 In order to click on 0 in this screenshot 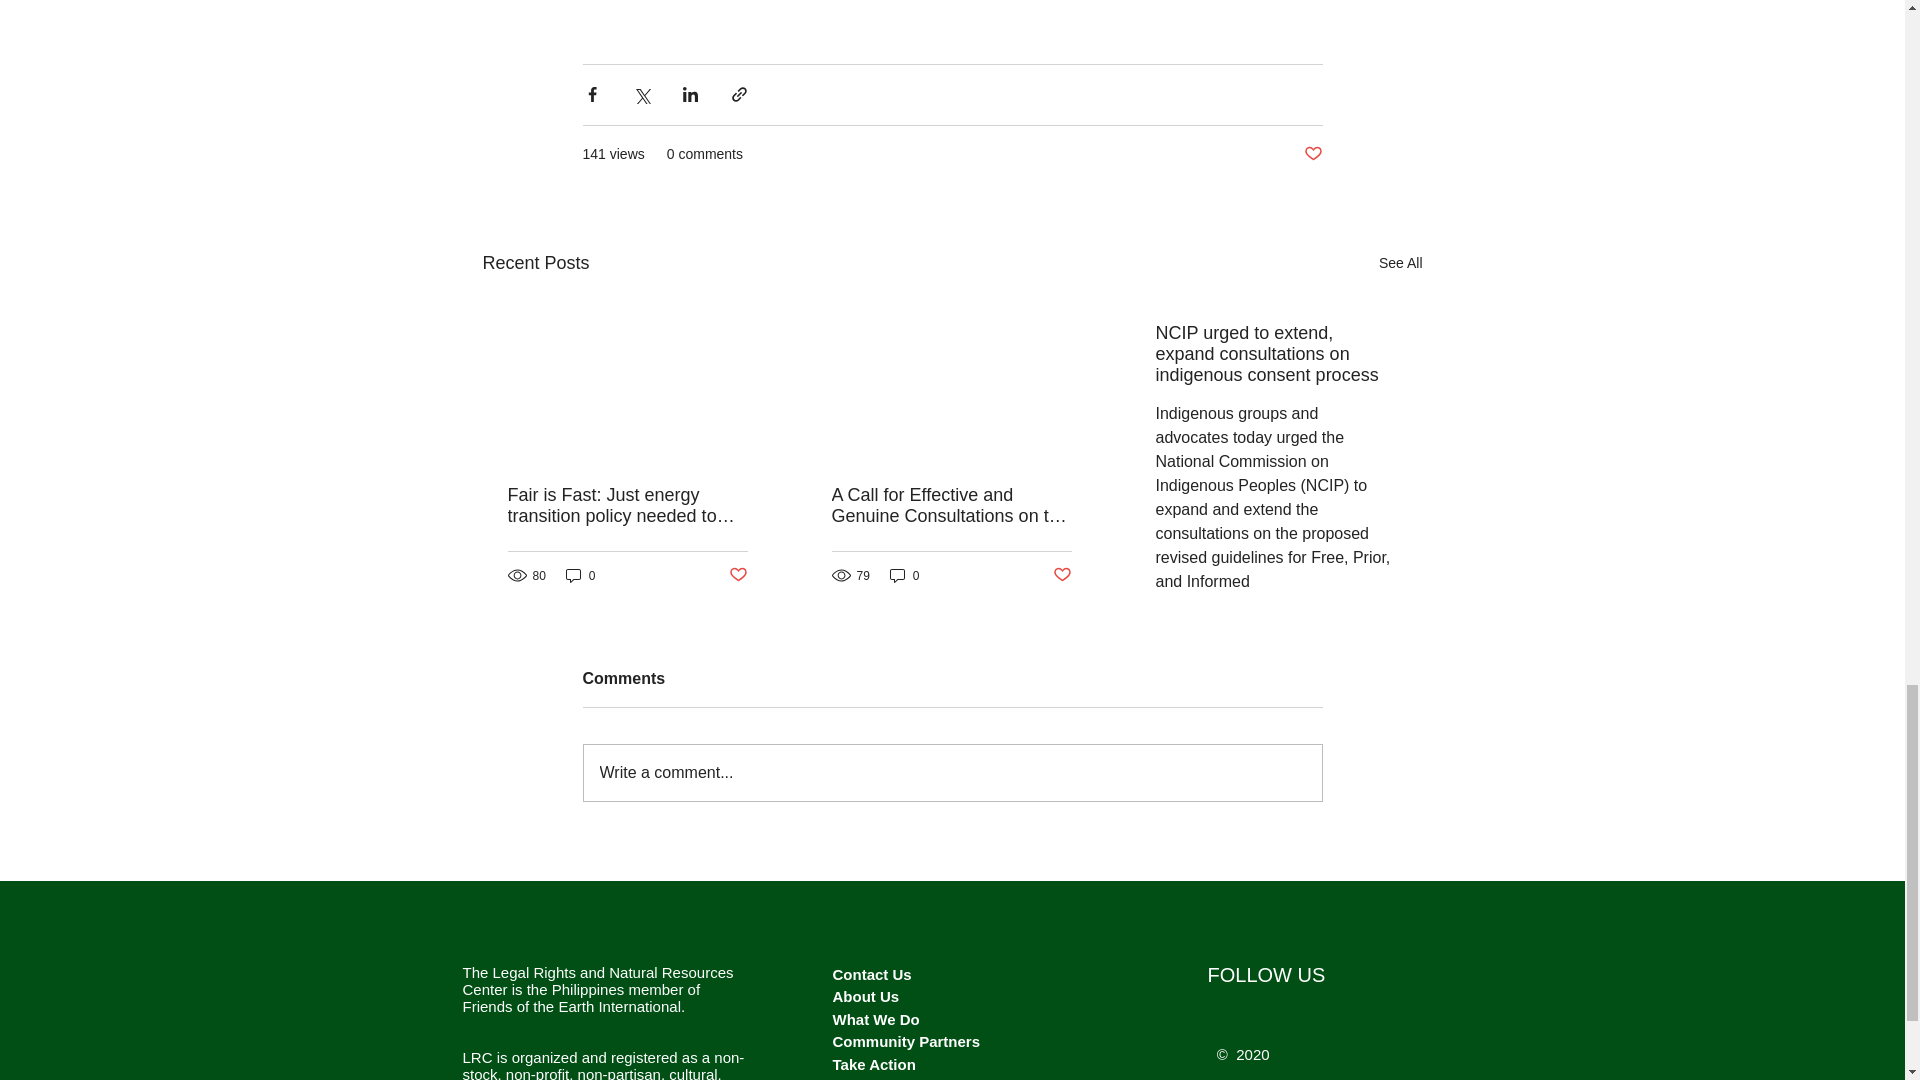, I will do `click(580, 575)`.